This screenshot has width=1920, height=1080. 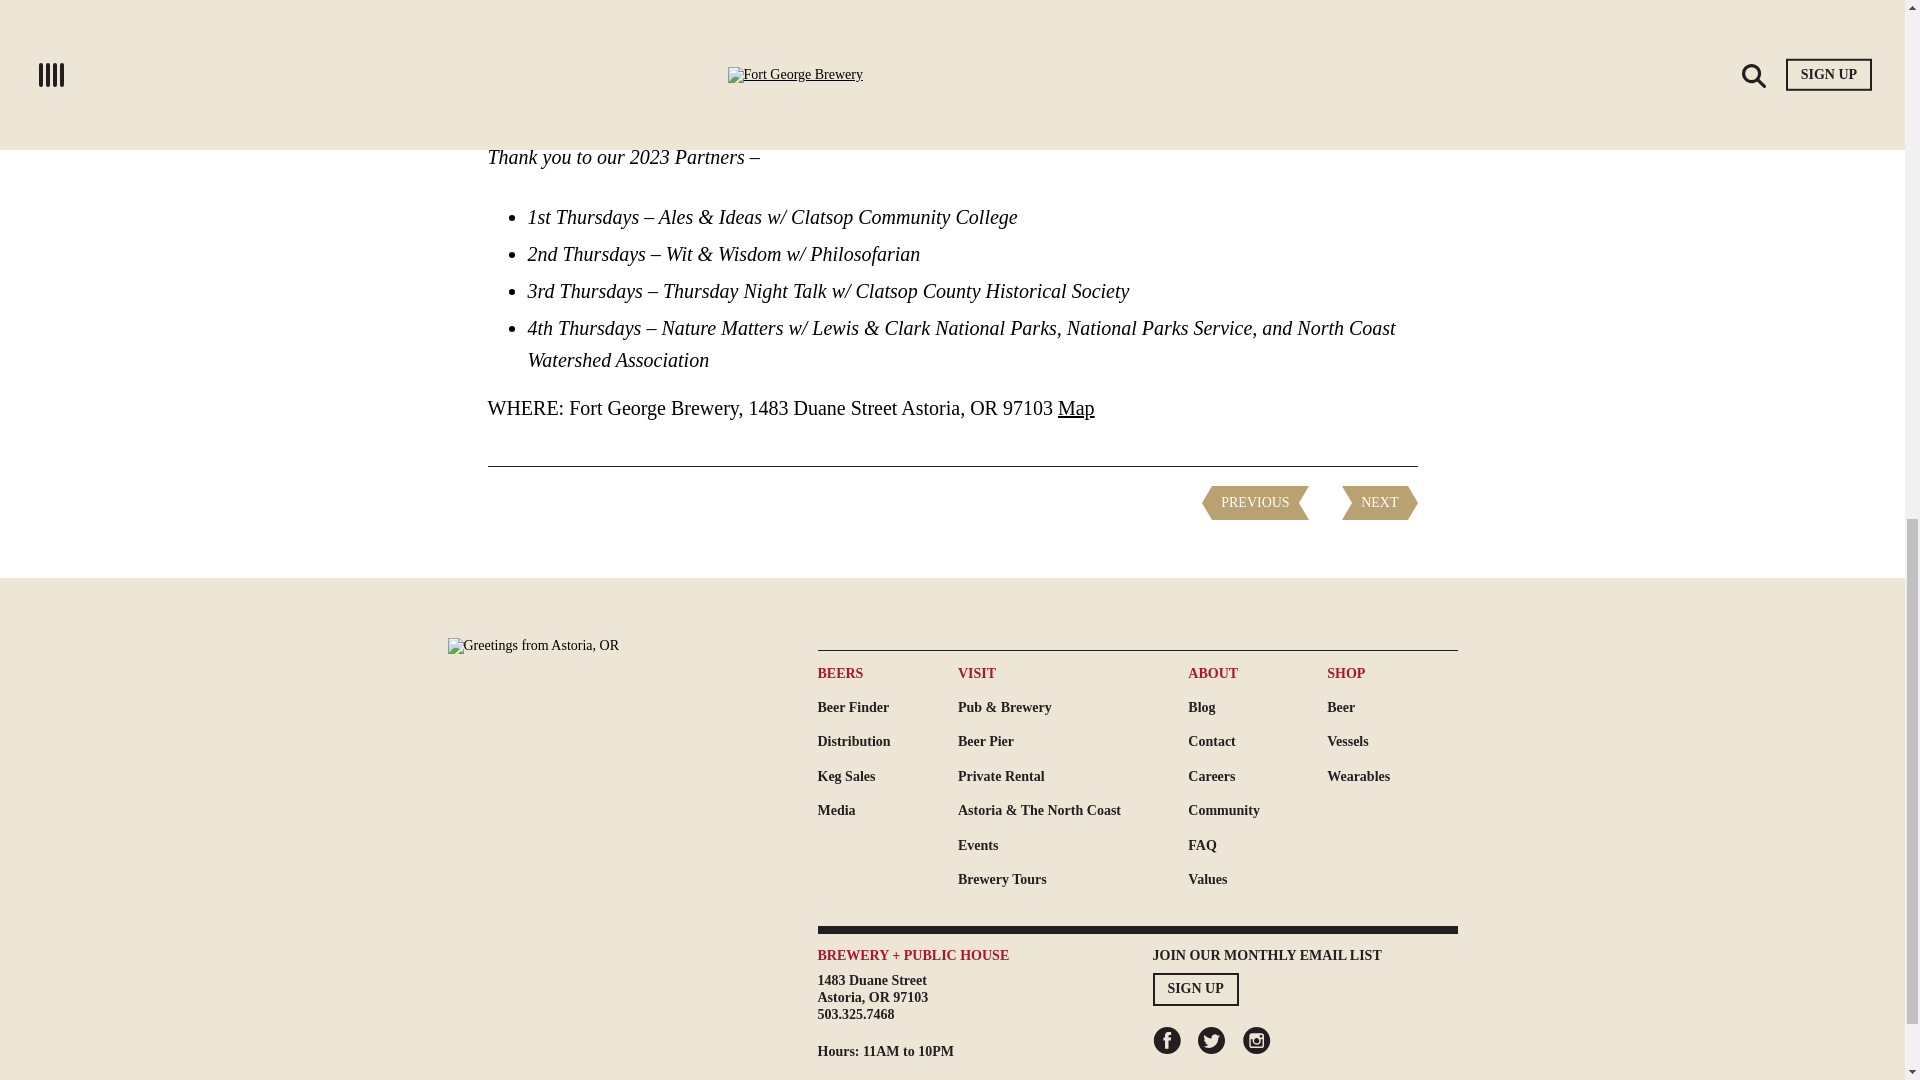 What do you see at coordinates (1392, 742) in the screenshot?
I see `Vessels` at bounding box center [1392, 742].